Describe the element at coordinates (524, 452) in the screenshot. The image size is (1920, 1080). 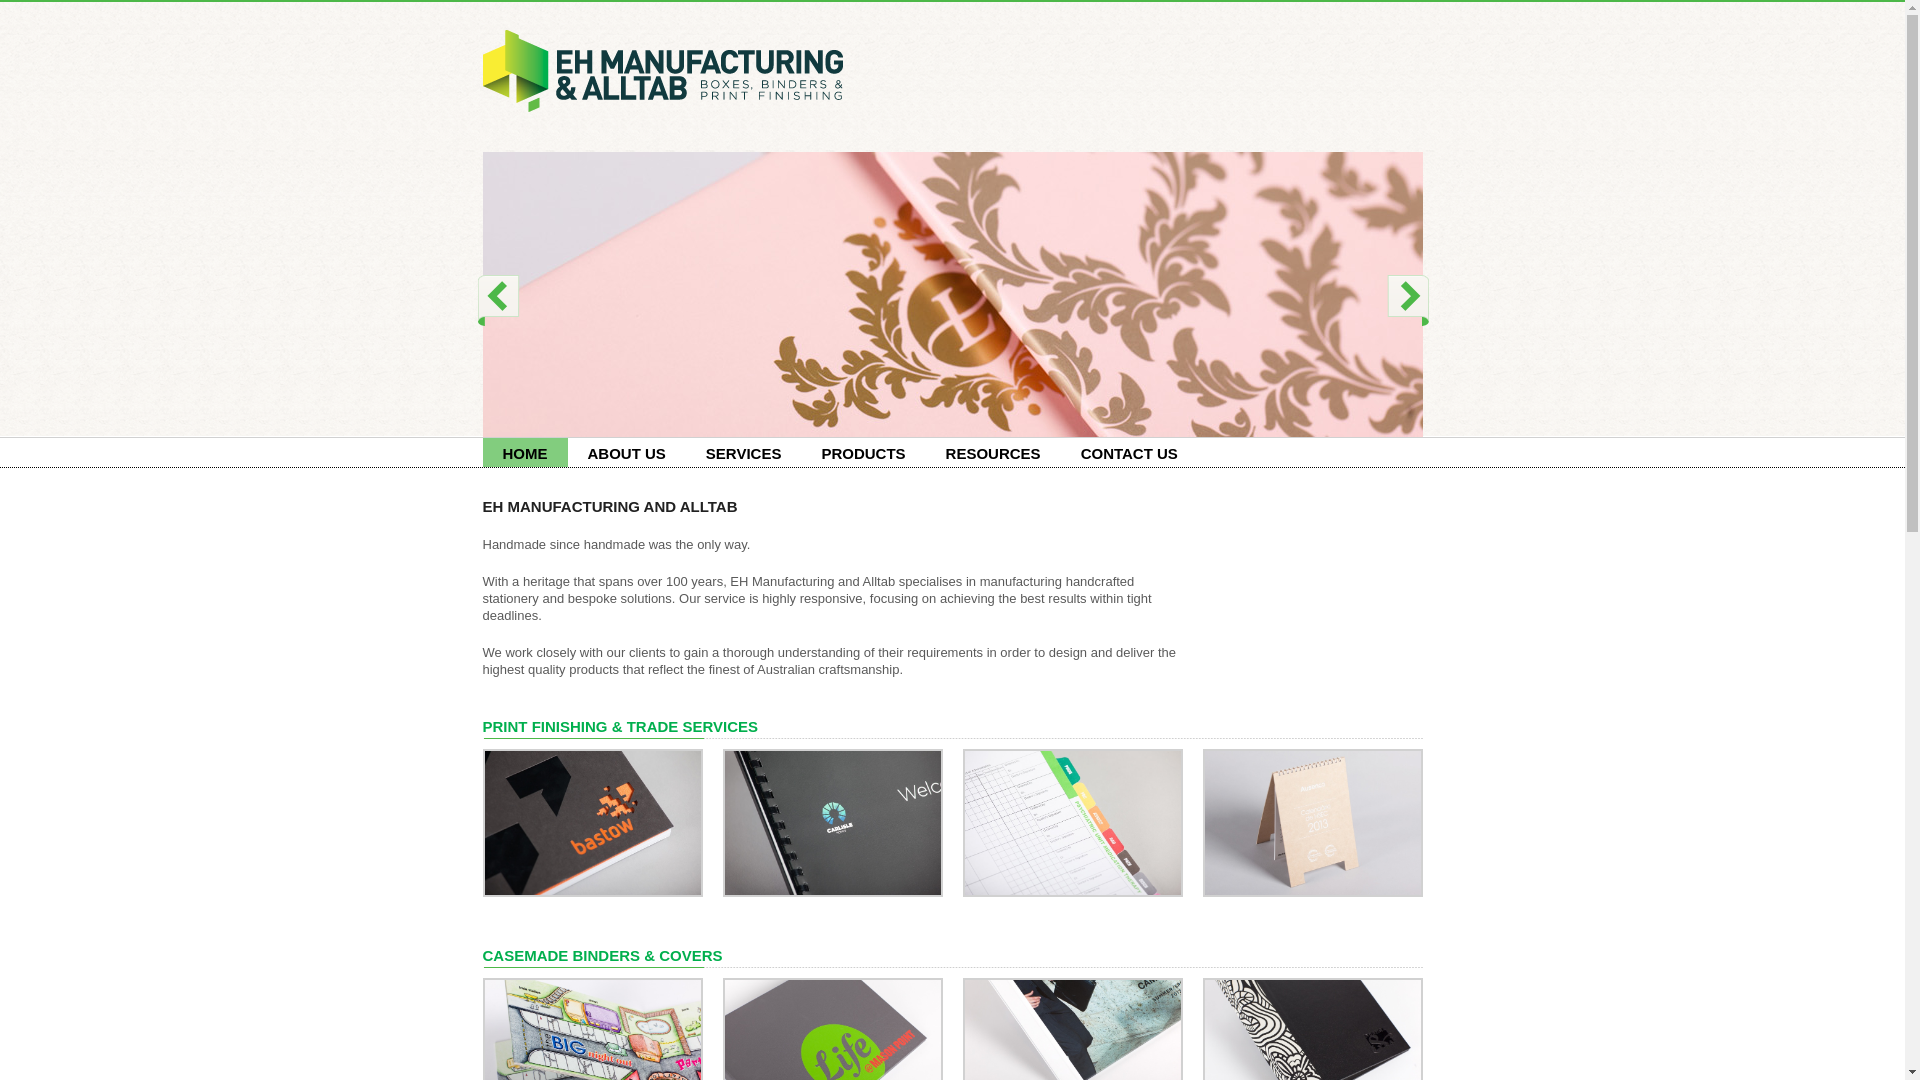
I see `HOME` at that location.